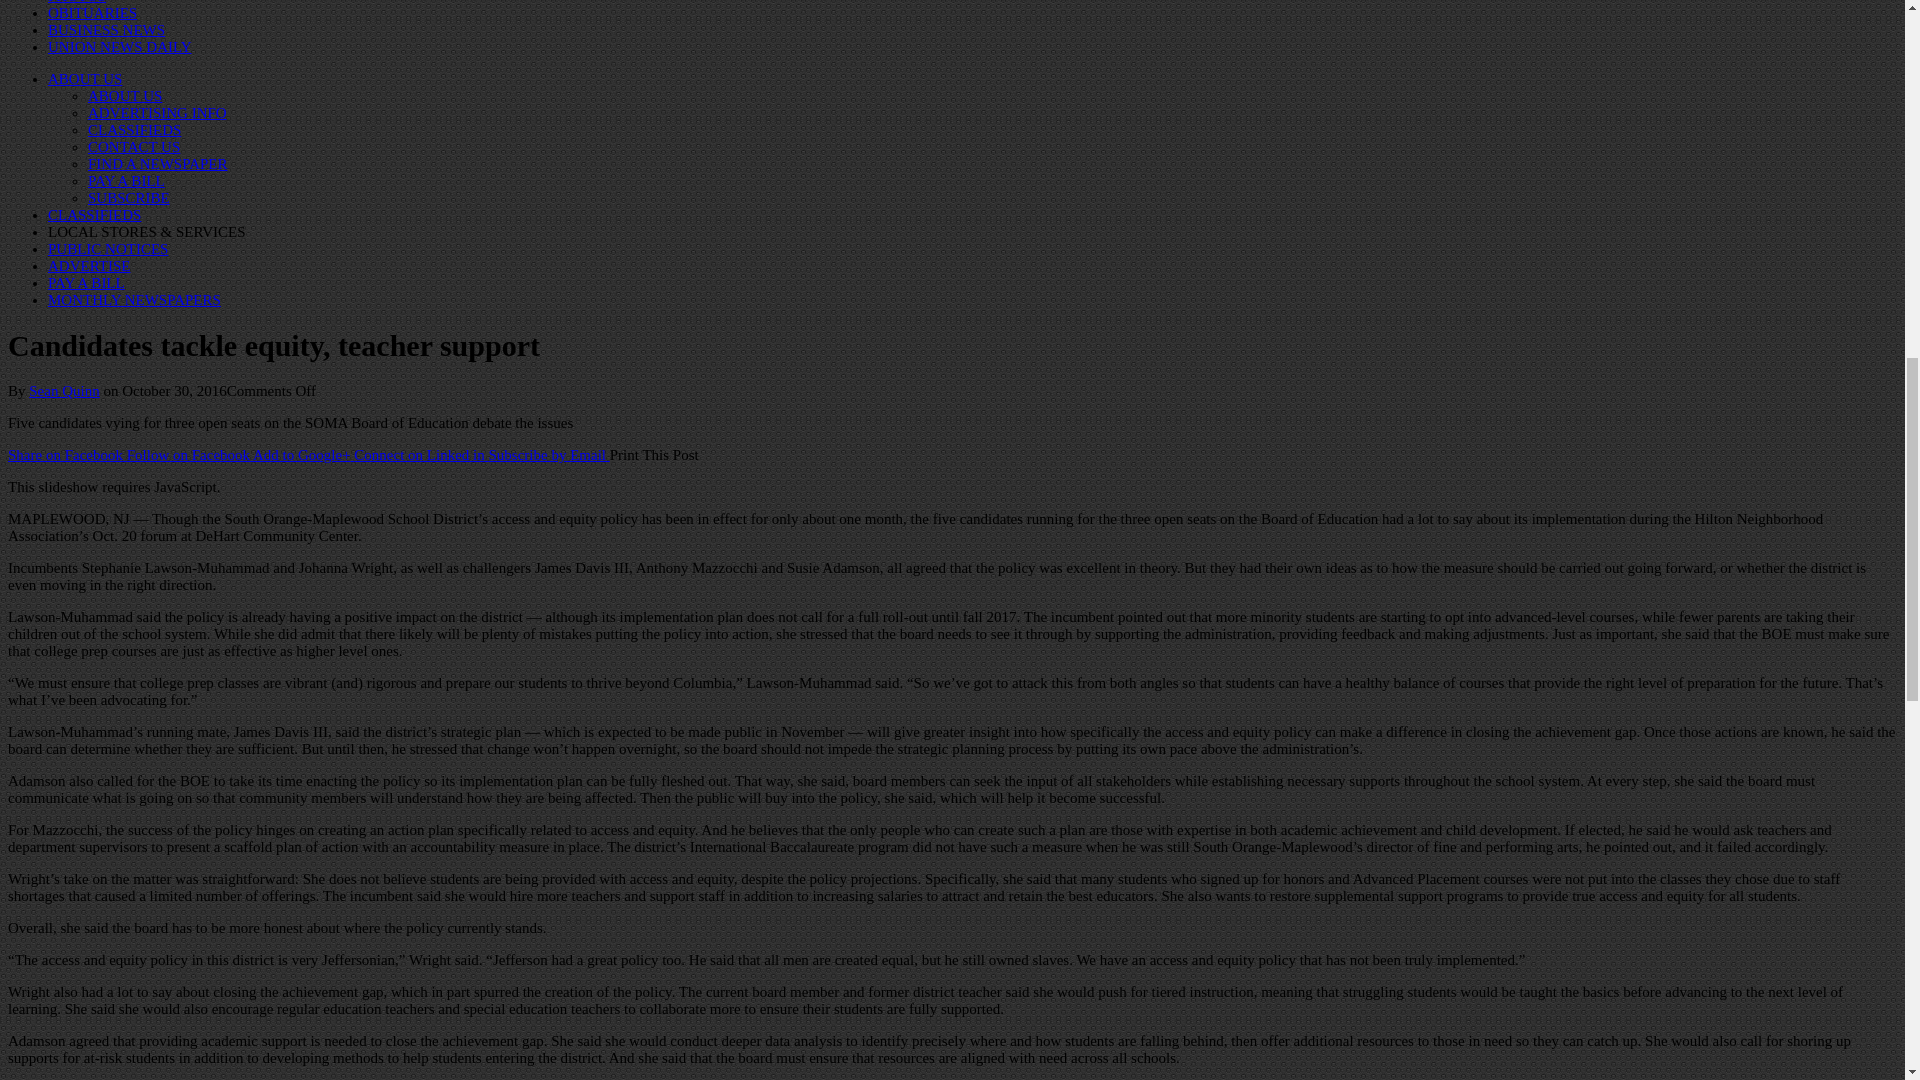 The height and width of the screenshot is (1080, 1920). What do you see at coordinates (550, 455) in the screenshot?
I see `Send by Email` at bounding box center [550, 455].